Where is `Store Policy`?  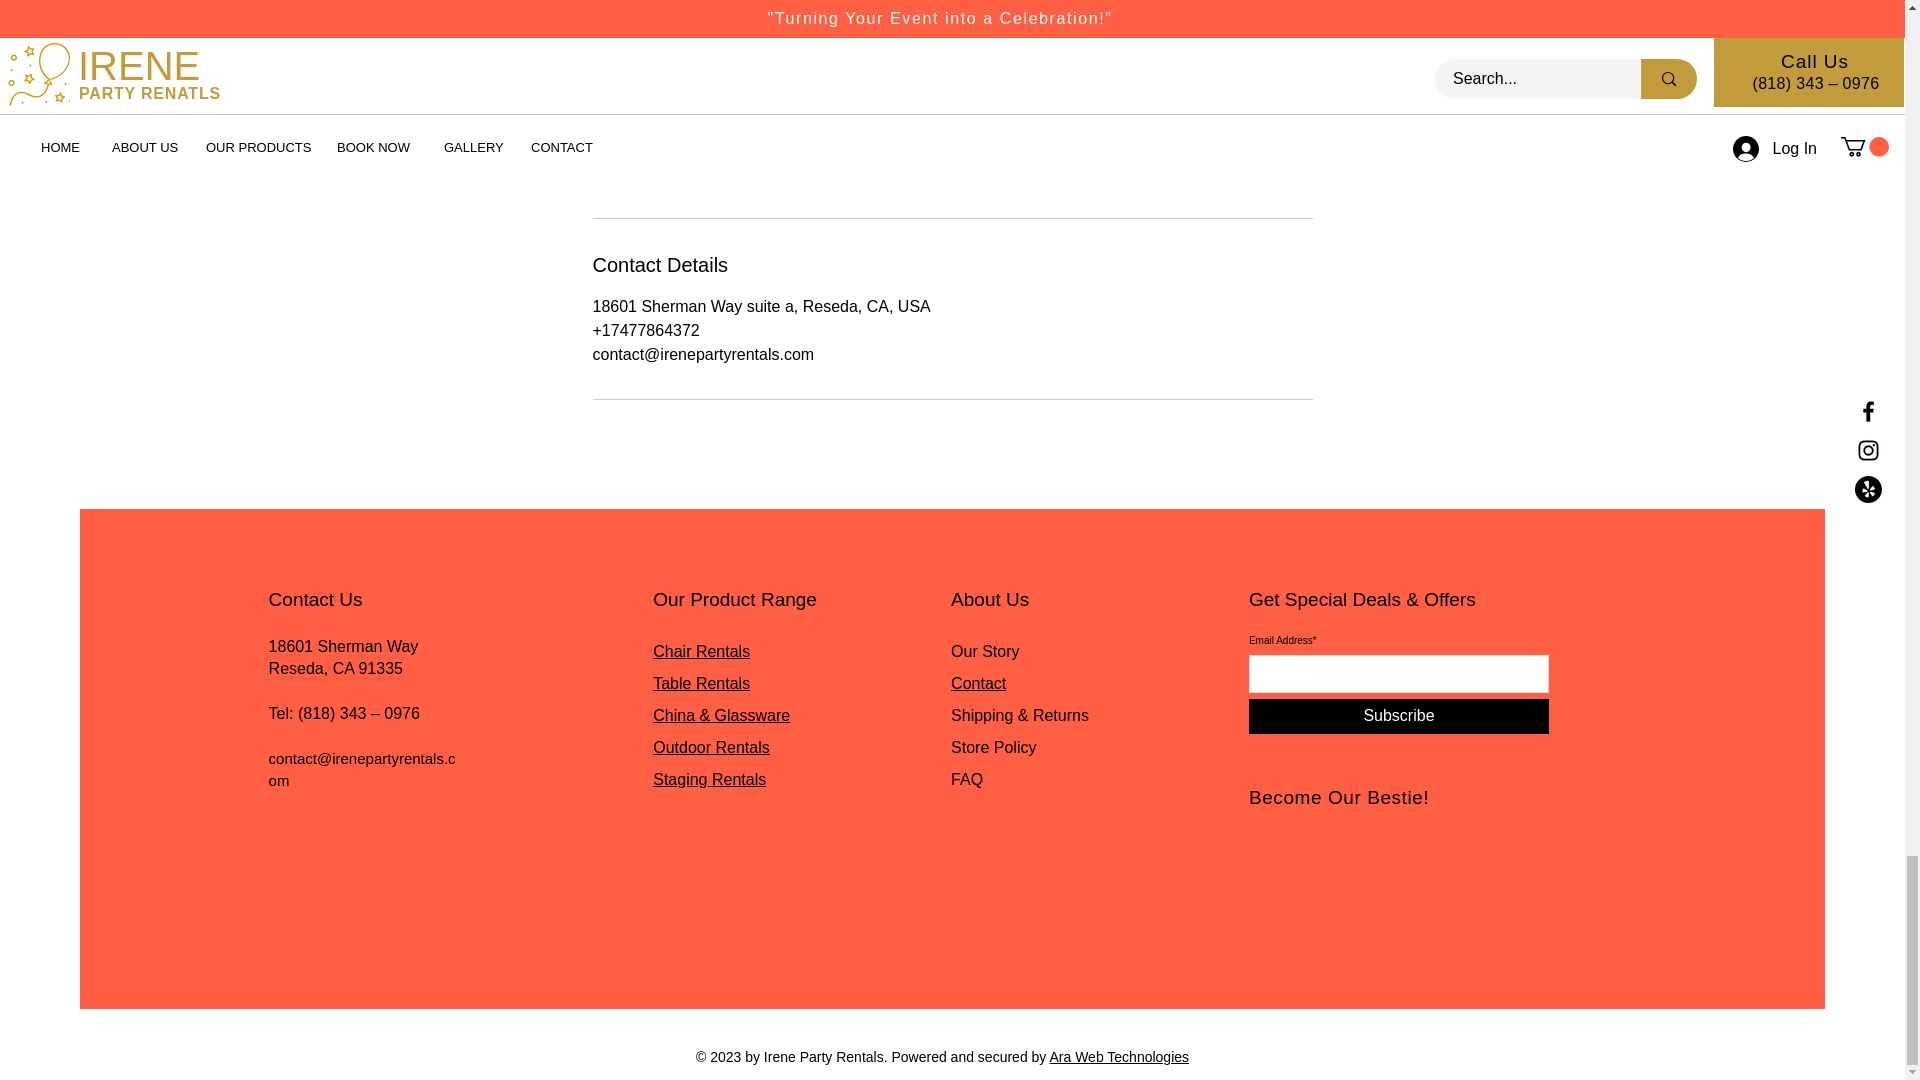
Store Policy is located at coordinates (993, 747).